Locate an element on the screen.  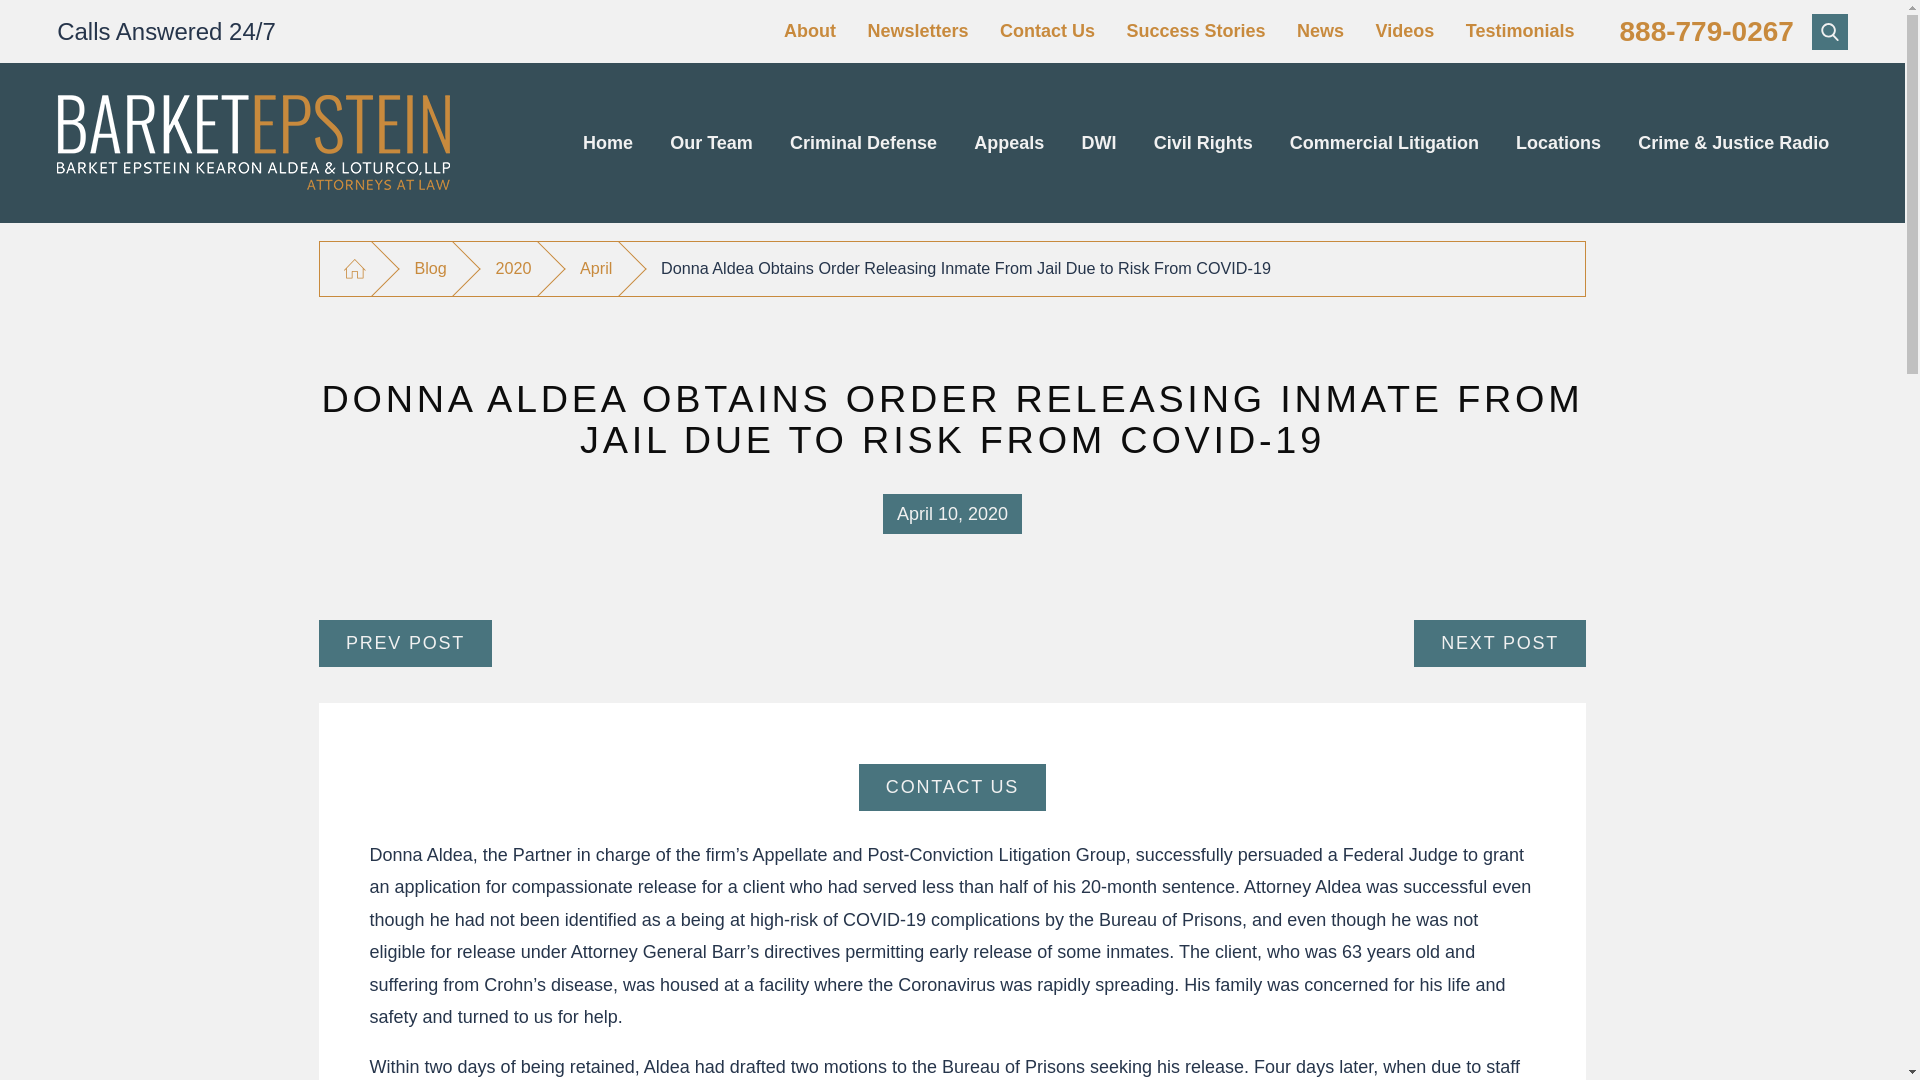
Go Home is located at coordinates (354, 269).